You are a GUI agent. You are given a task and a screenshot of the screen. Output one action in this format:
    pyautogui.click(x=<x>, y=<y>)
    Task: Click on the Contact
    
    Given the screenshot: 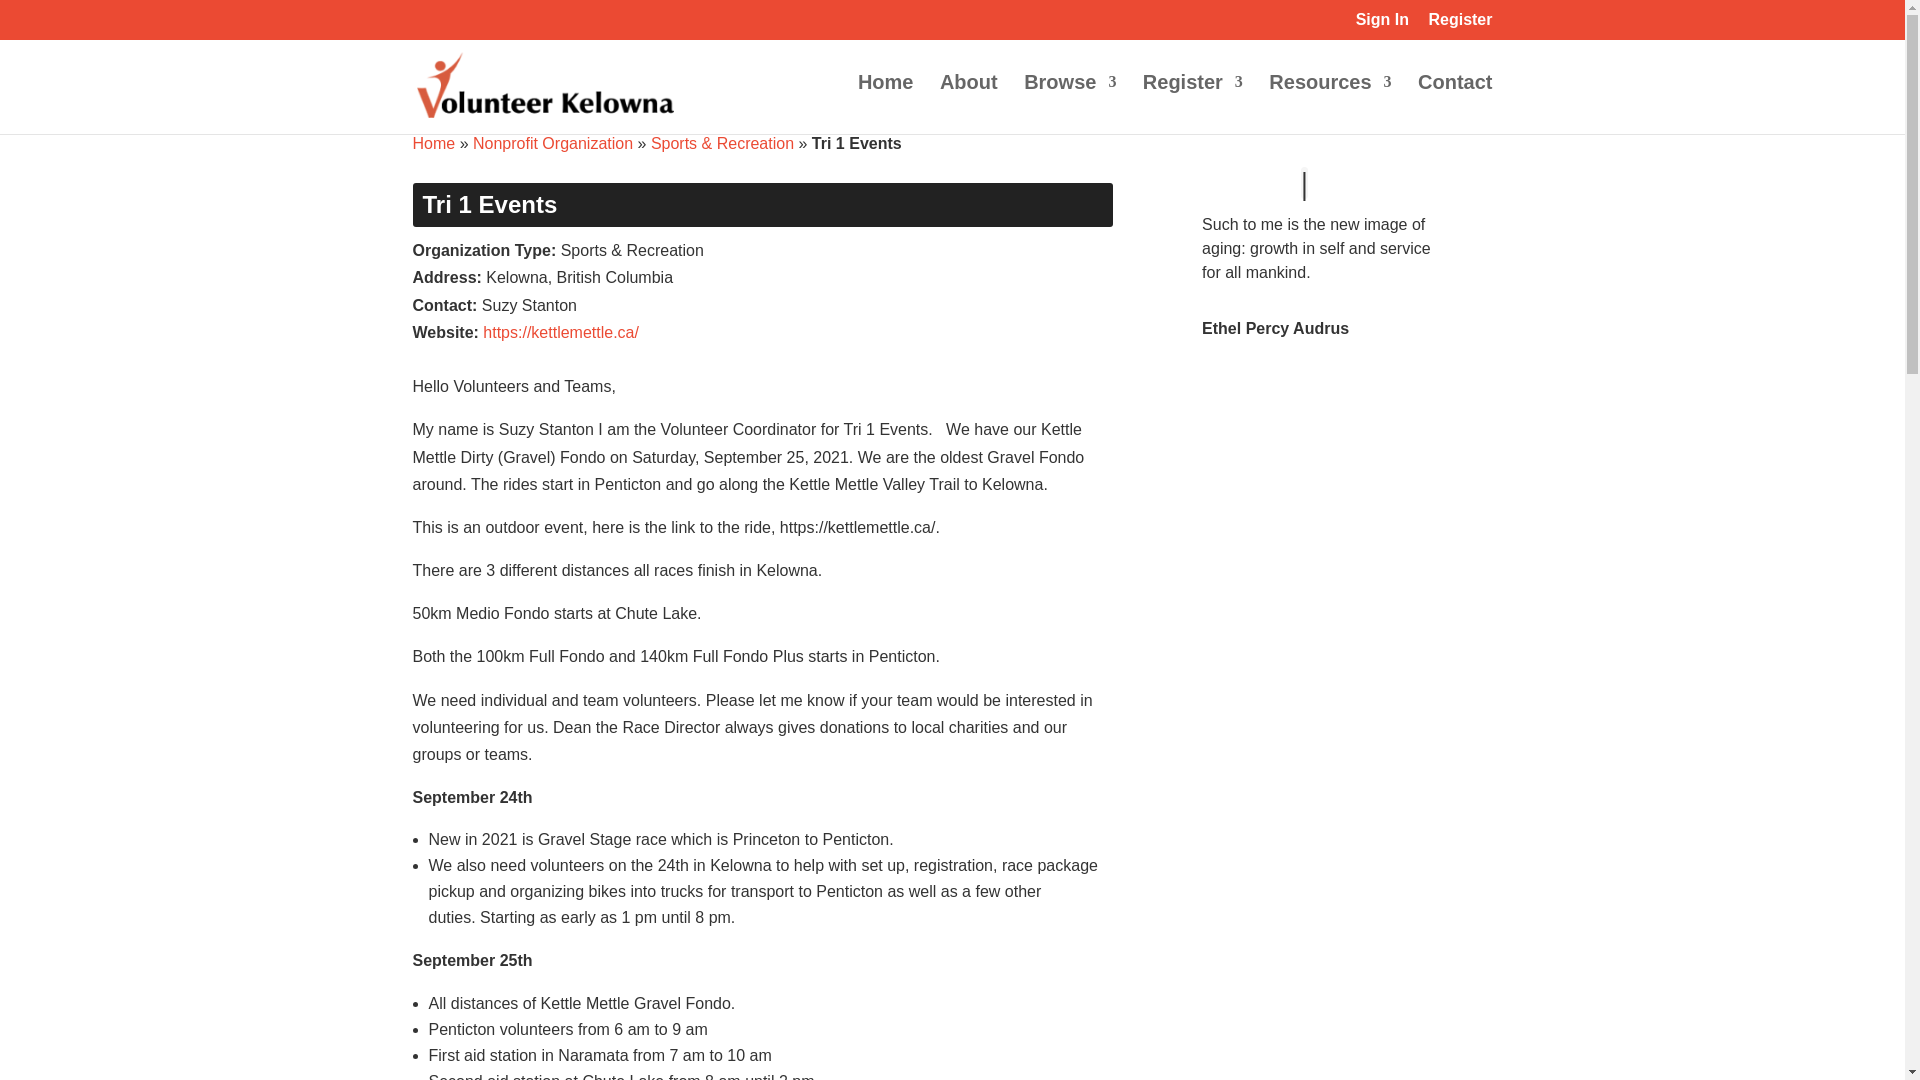 What is the action you would take?
    pyautogui.click(x=1454, y=104)
    